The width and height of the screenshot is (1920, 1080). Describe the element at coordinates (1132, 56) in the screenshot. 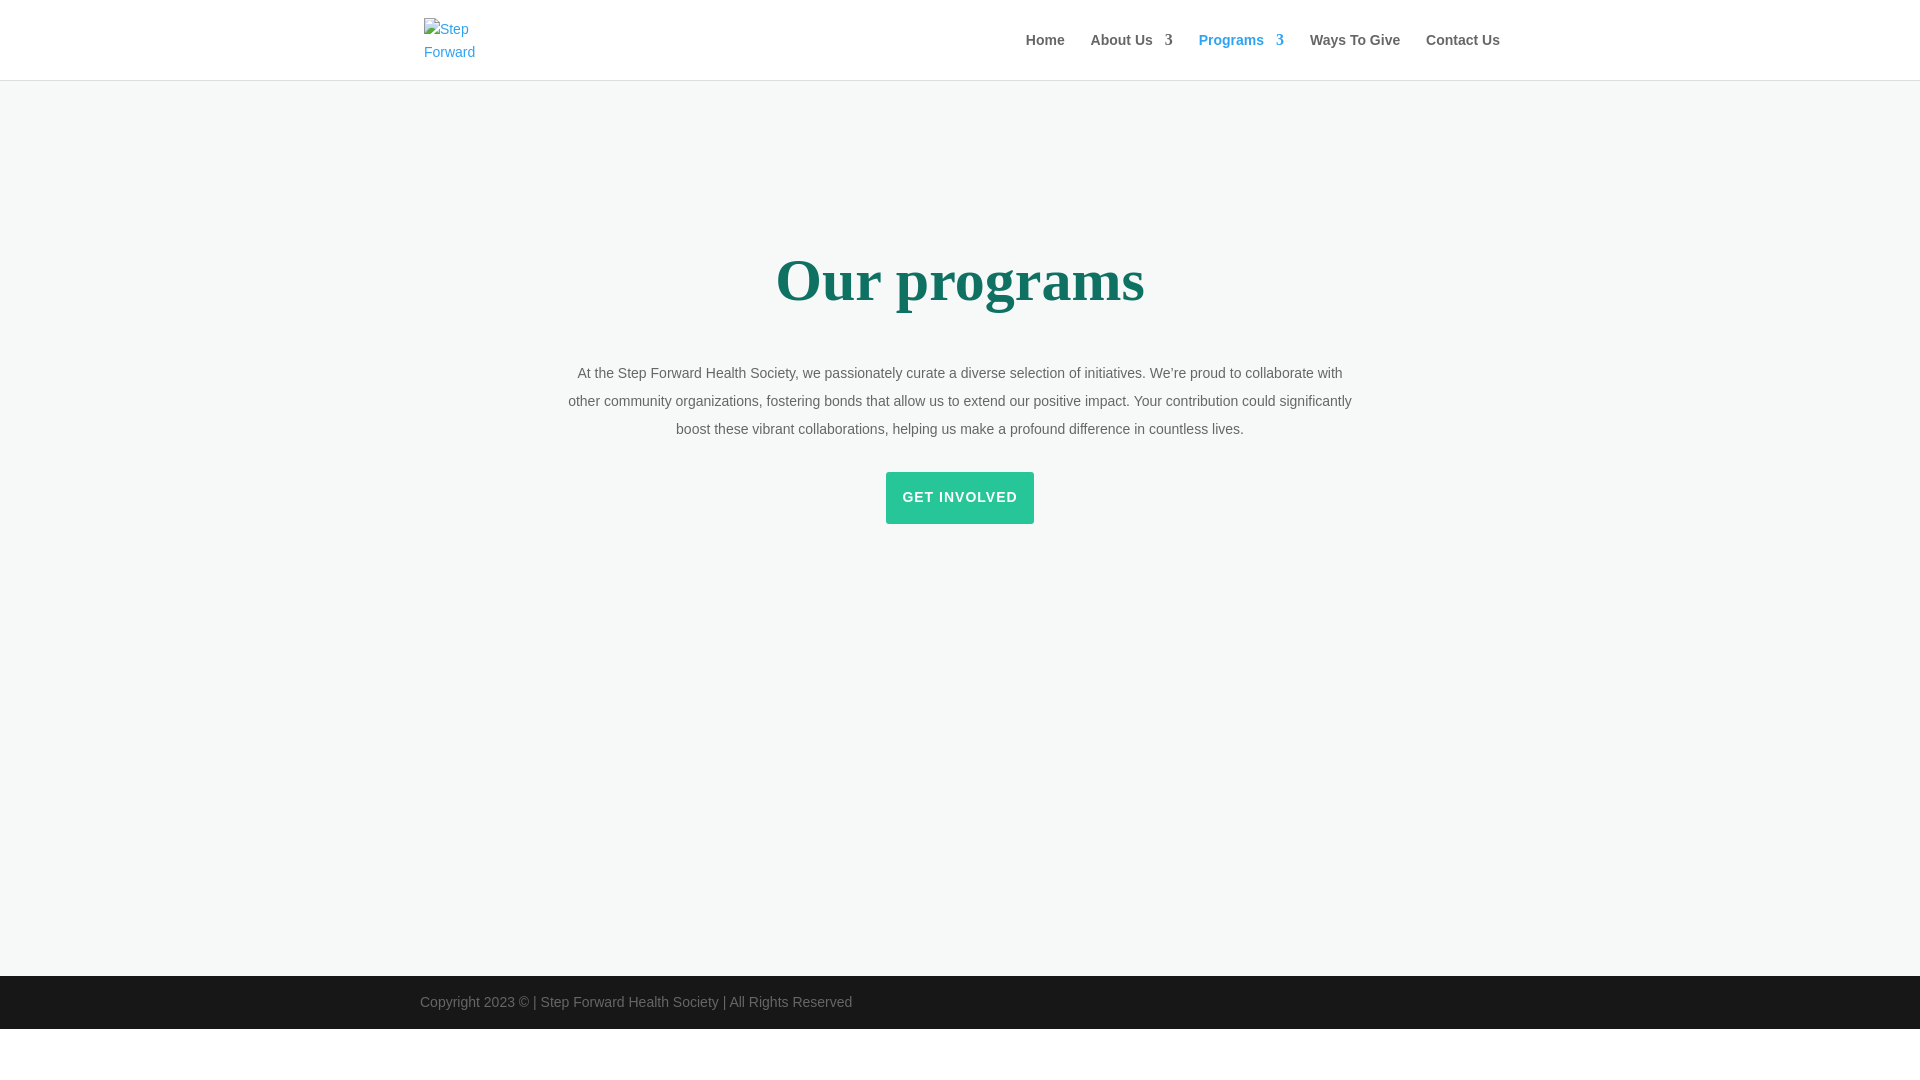

I see `About Us` at that location.